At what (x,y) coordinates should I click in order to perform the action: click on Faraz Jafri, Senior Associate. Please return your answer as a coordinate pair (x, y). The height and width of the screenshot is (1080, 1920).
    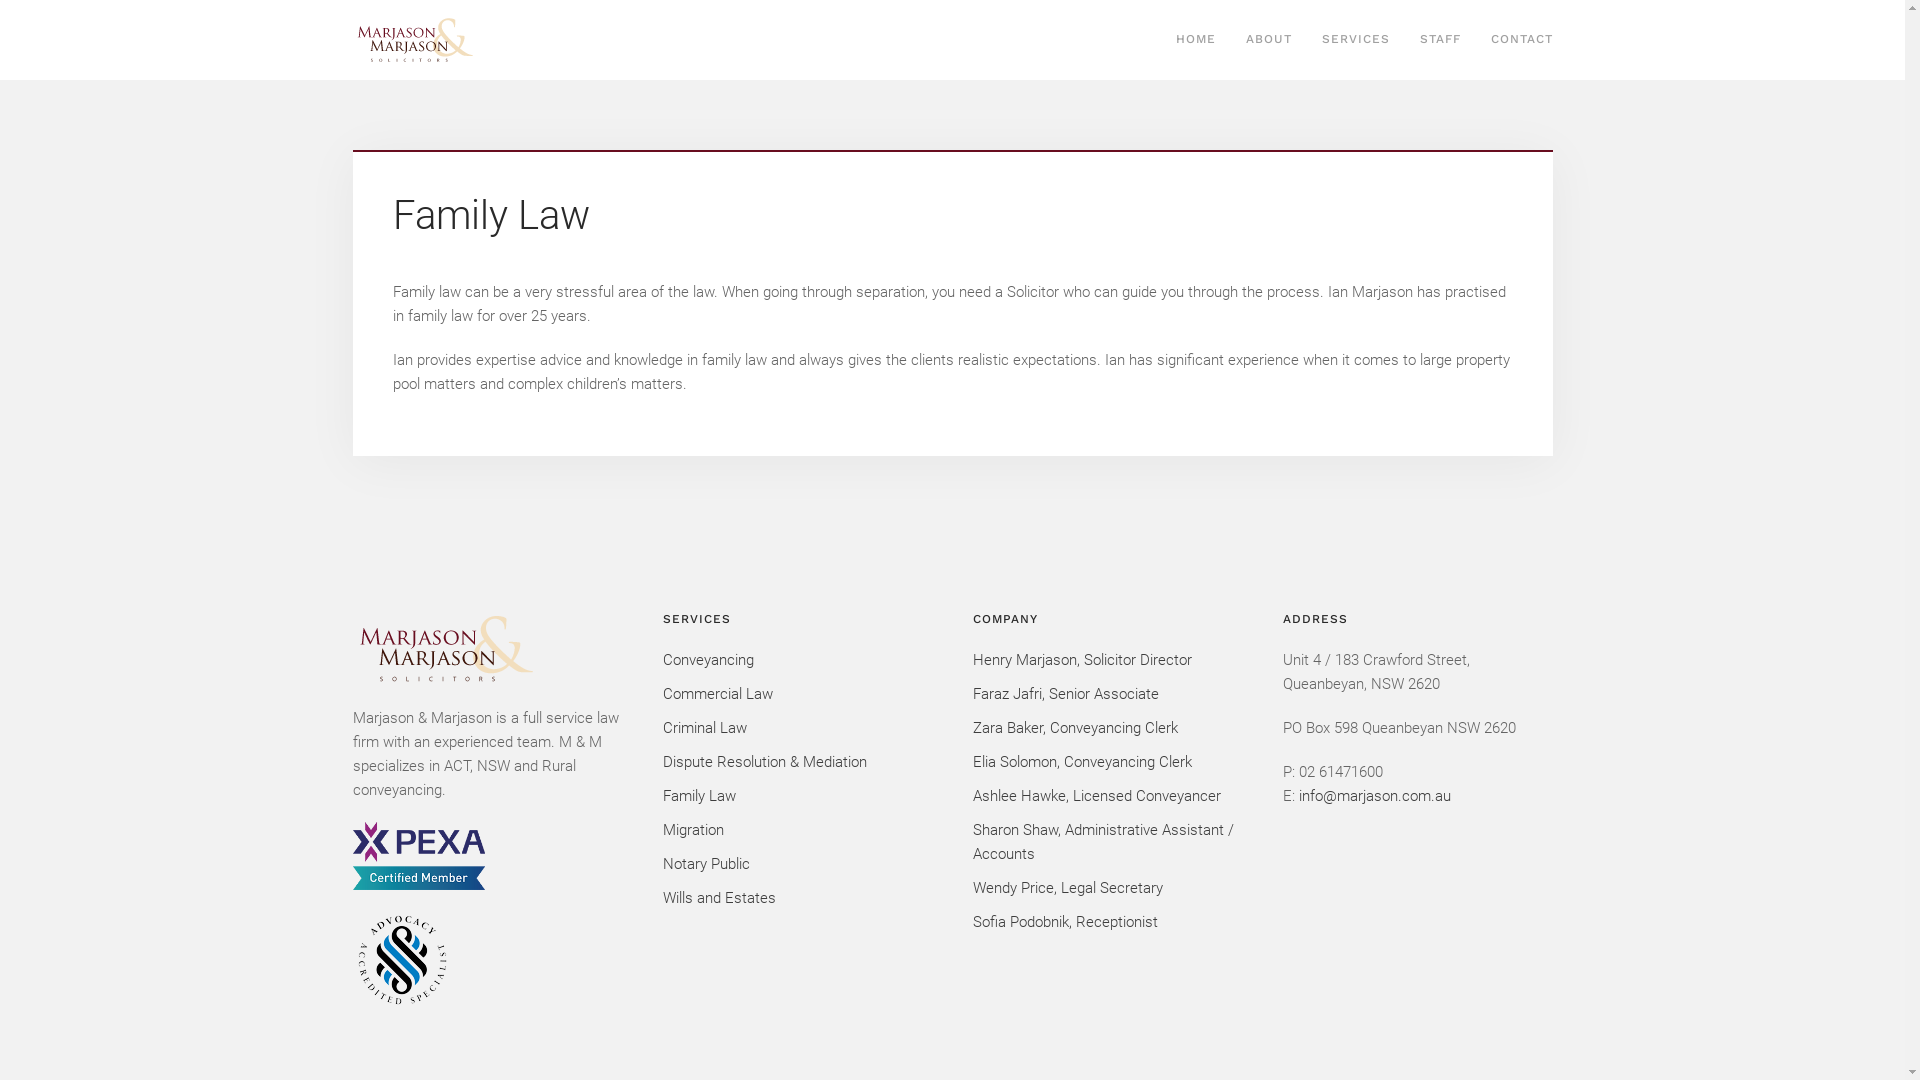
    Looking at the image, I should click on (1107, 694).